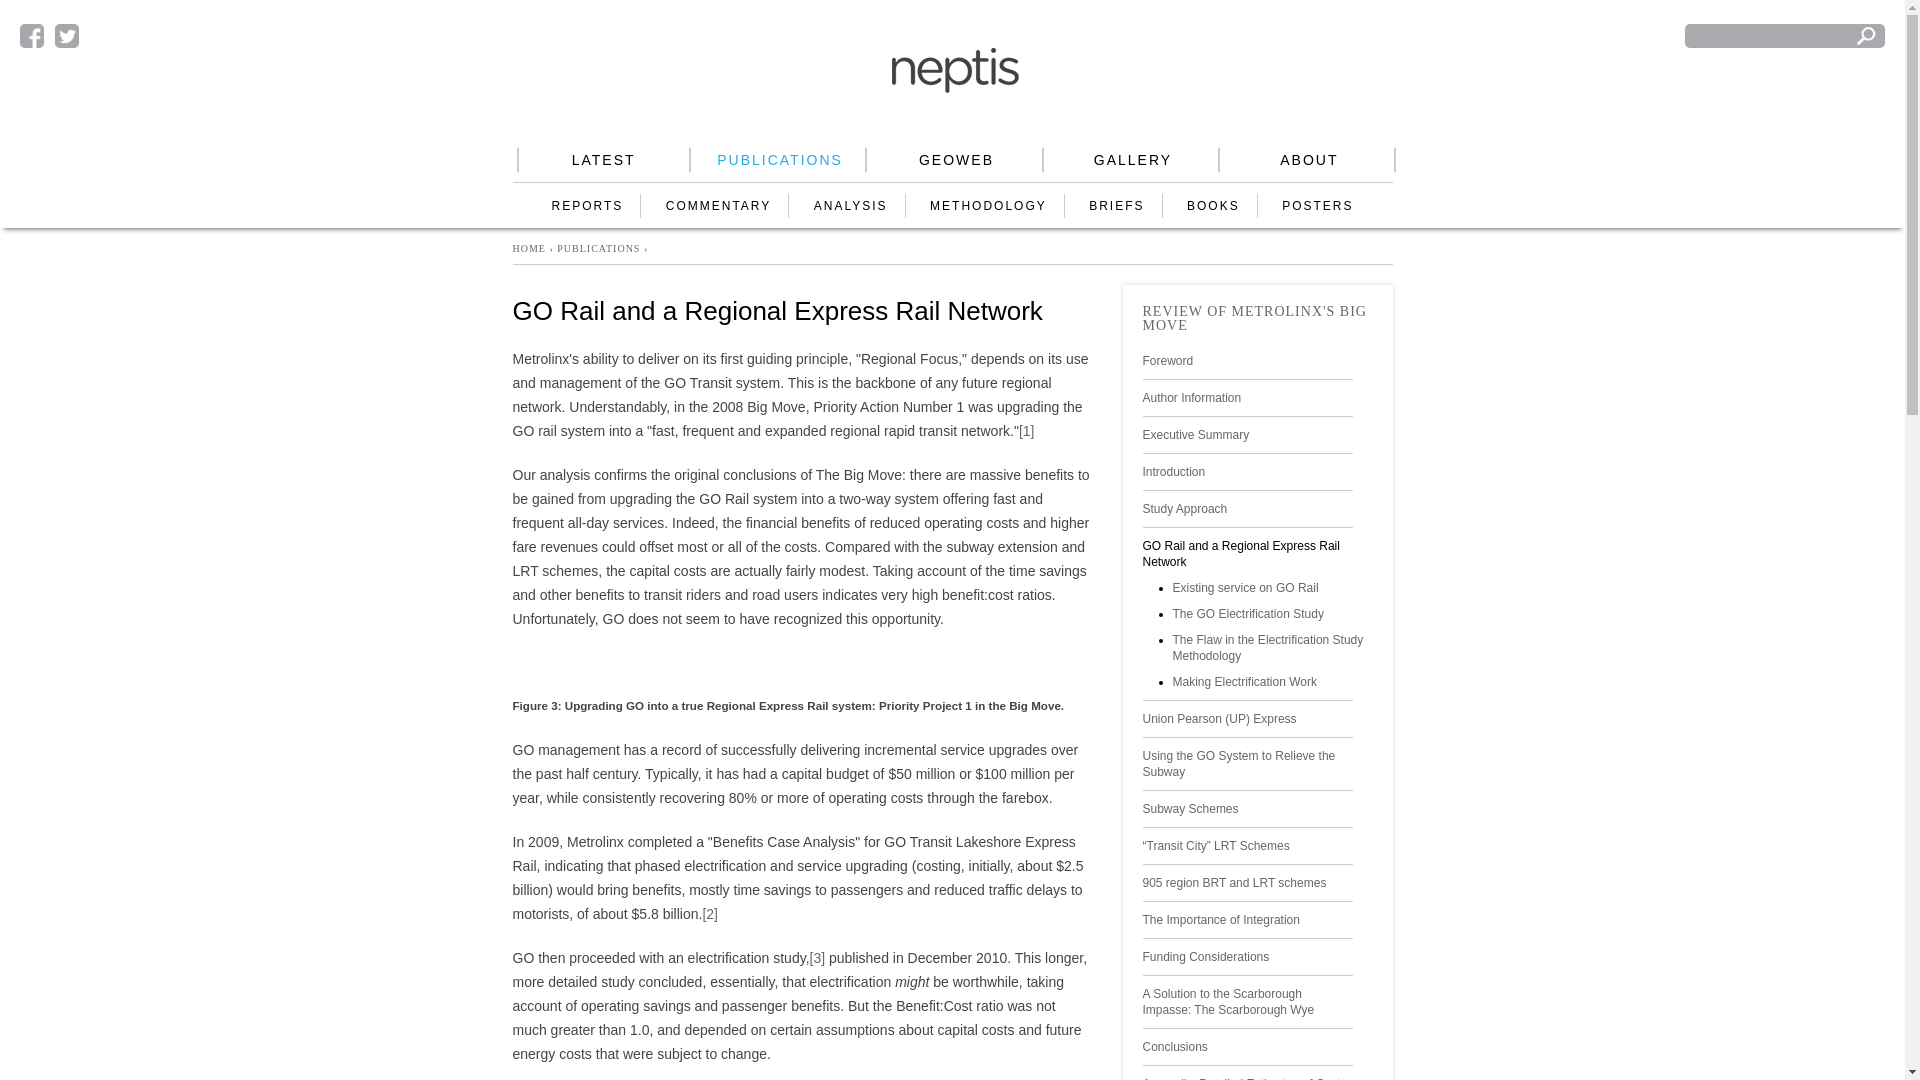  What do you see at coordinates (32, 35) in the screenshot?
I see `Facebook` at bounding box center [32, 35].